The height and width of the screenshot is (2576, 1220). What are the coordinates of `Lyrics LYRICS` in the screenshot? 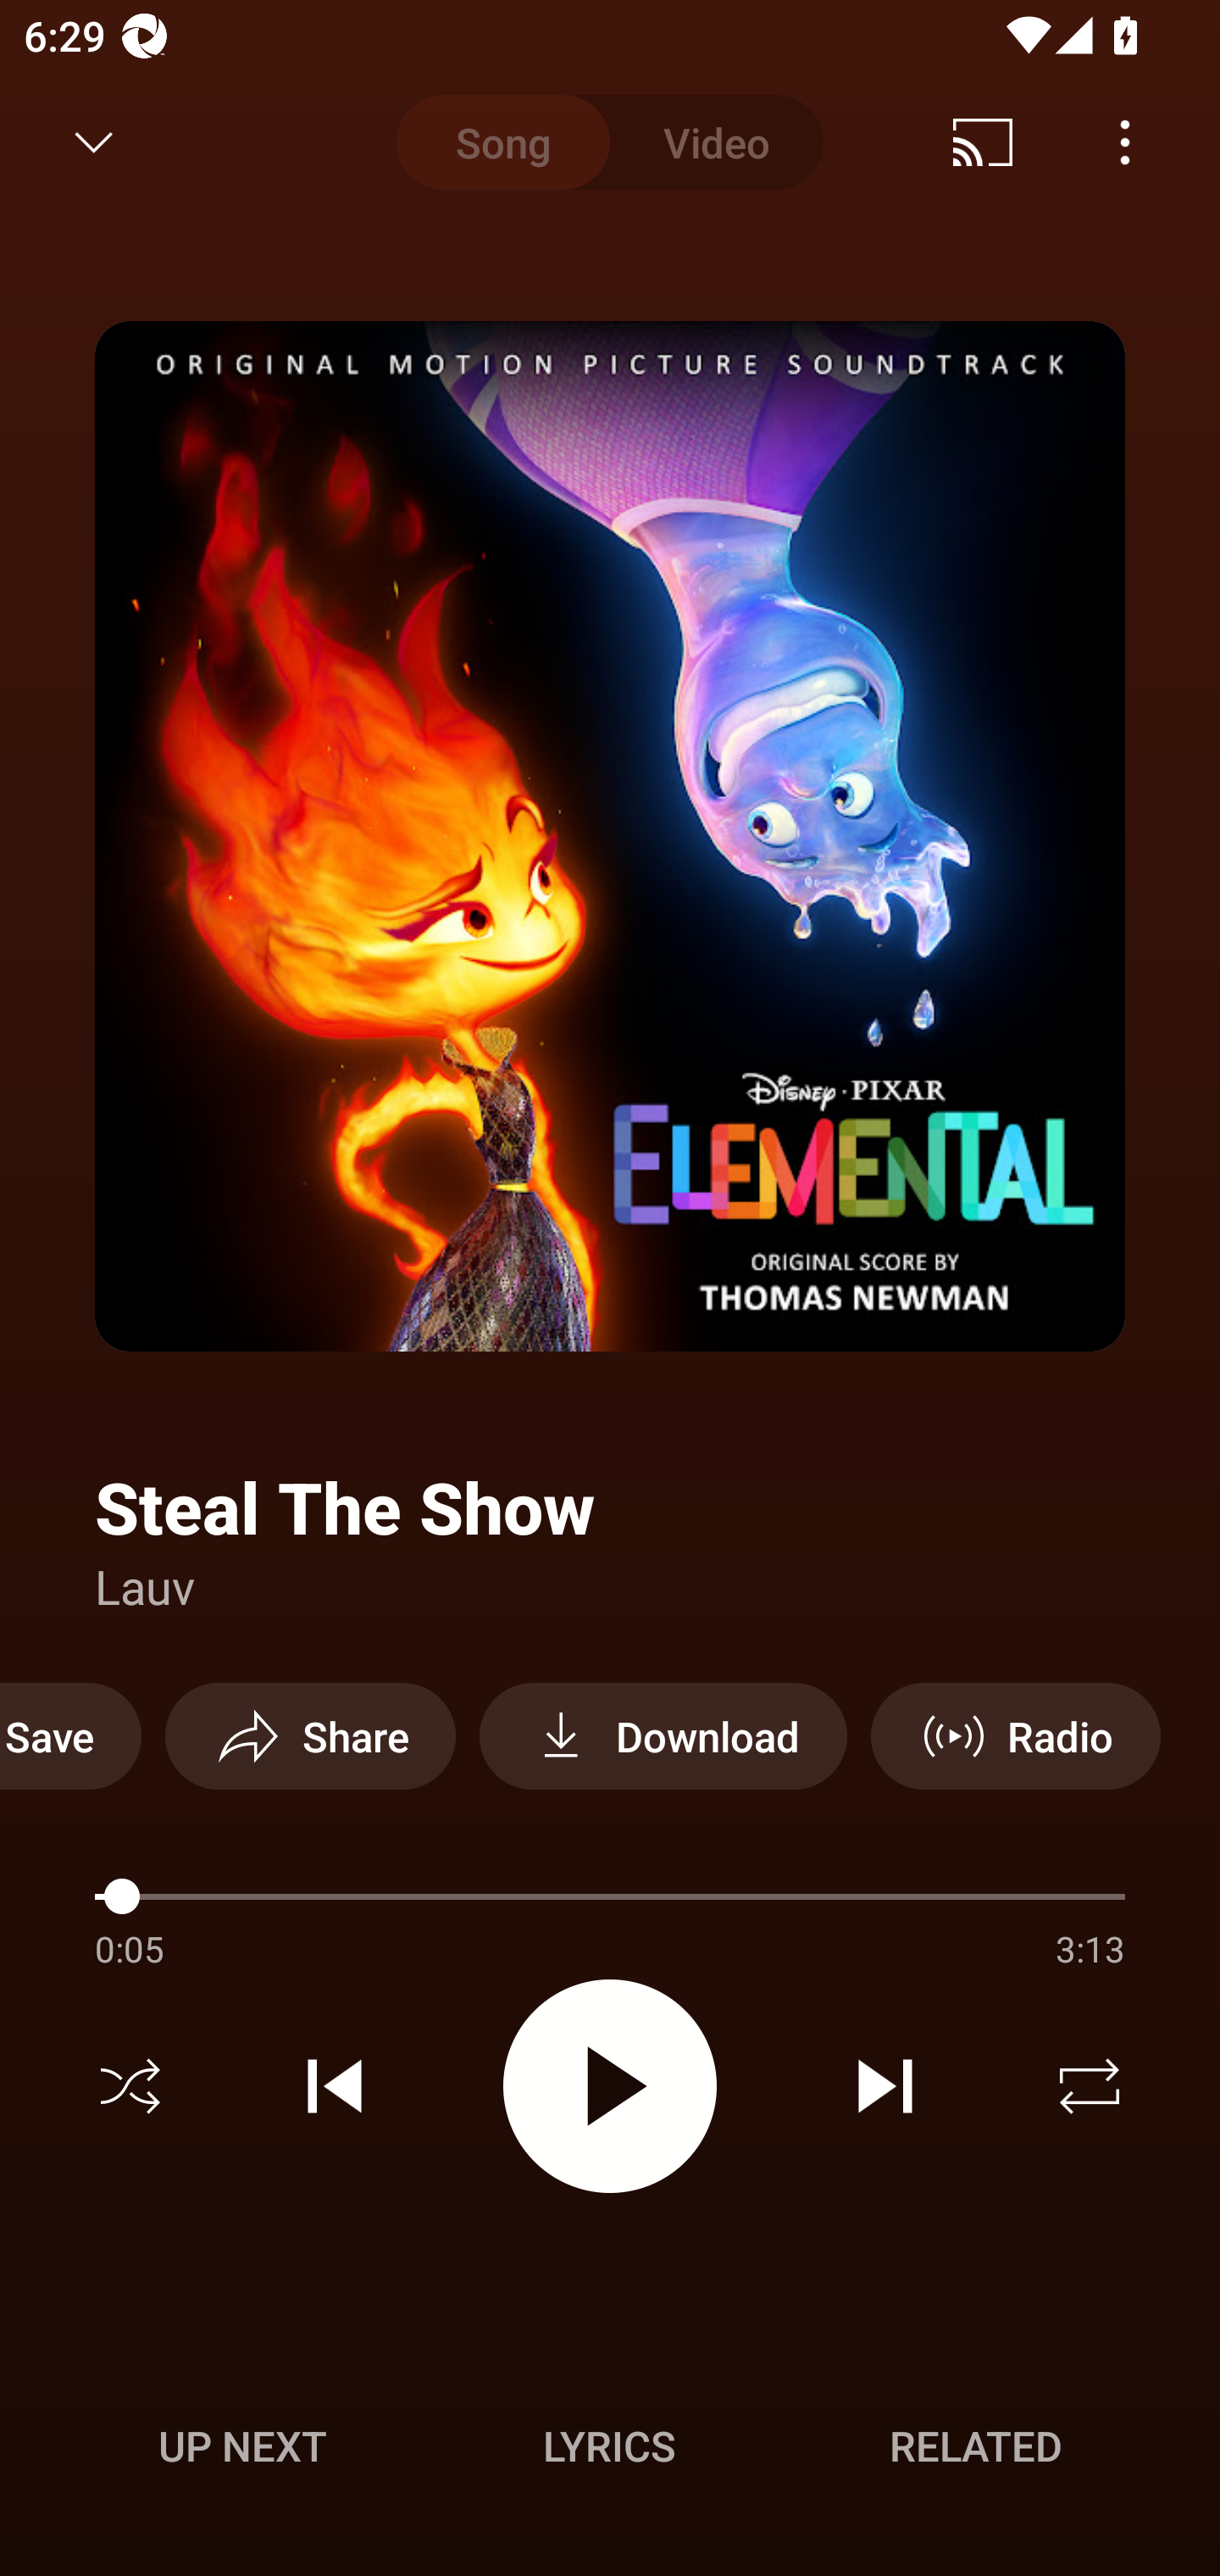 It's located at (609, 2446).